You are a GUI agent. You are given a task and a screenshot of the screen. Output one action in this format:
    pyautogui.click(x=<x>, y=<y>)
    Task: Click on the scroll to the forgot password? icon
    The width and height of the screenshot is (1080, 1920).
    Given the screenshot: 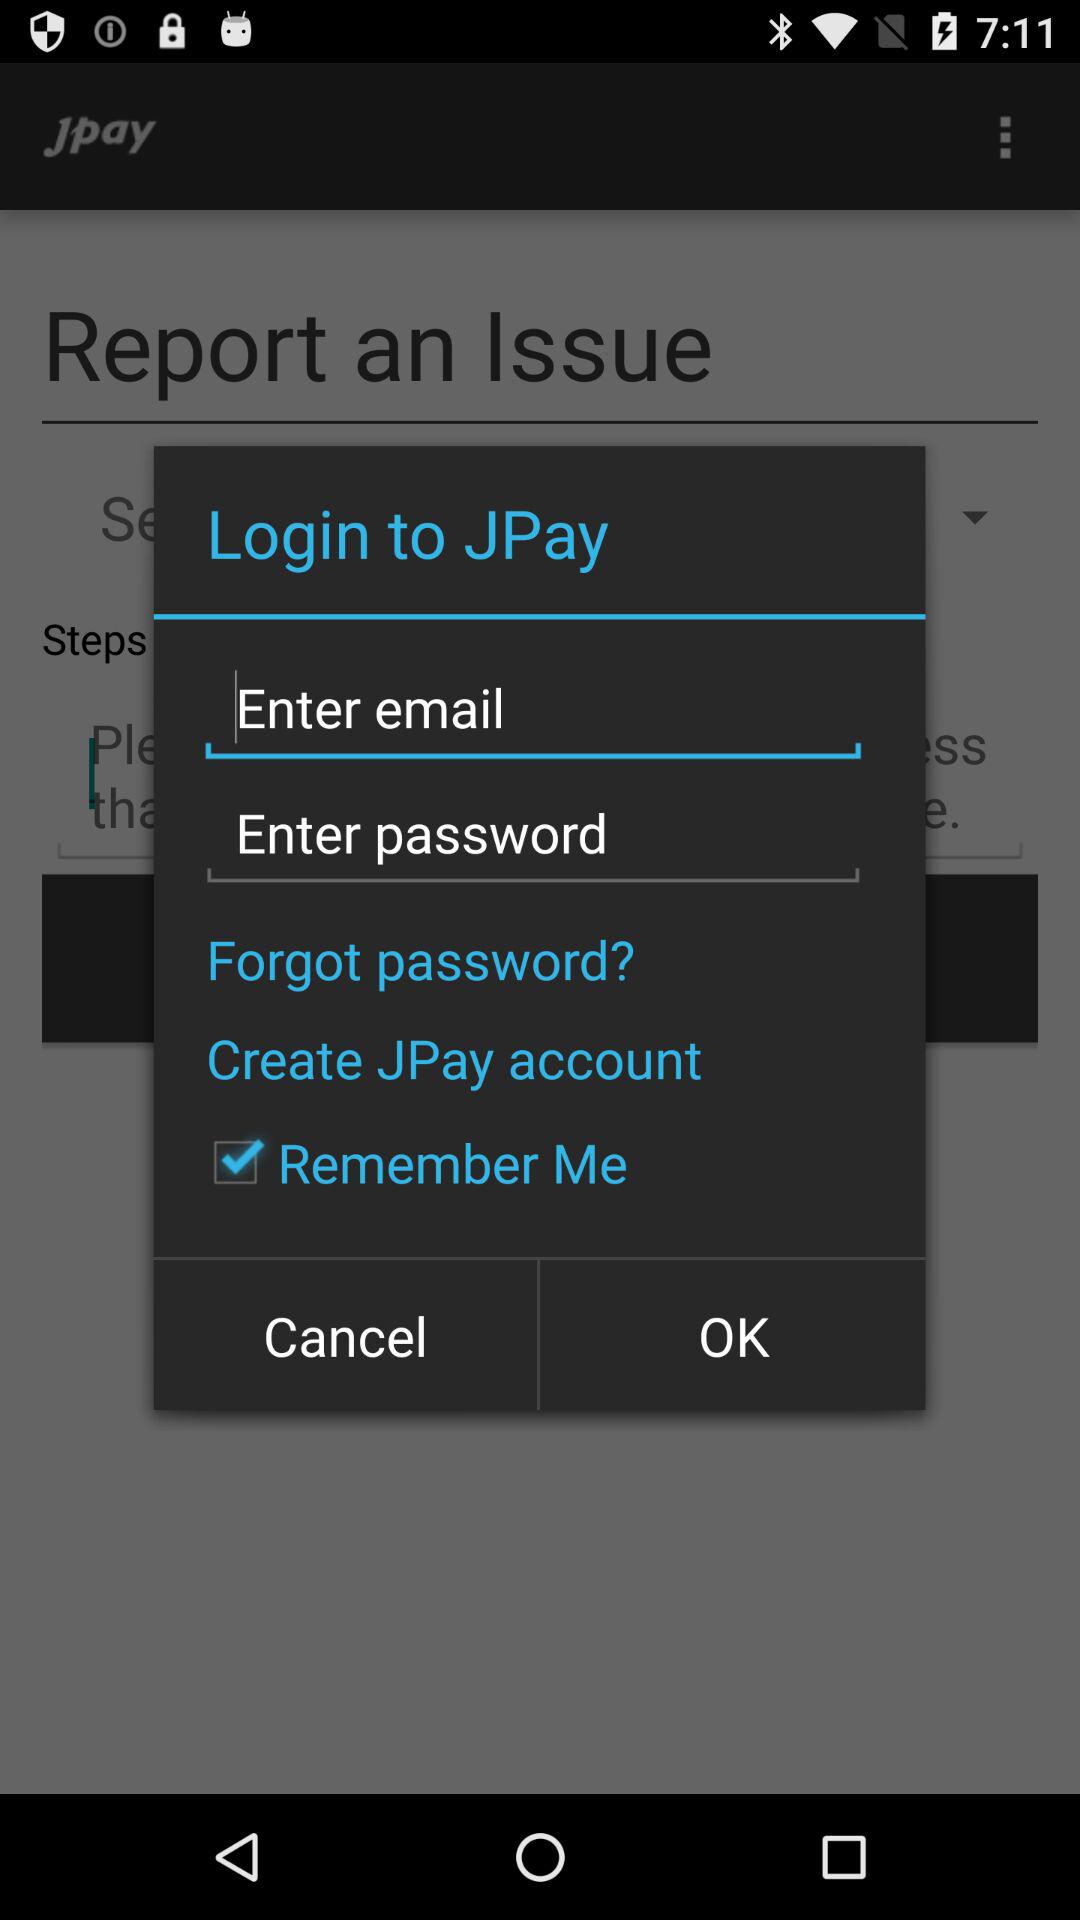 What is the action you would take?
    pyautogui.click(x=420, y=958)
    